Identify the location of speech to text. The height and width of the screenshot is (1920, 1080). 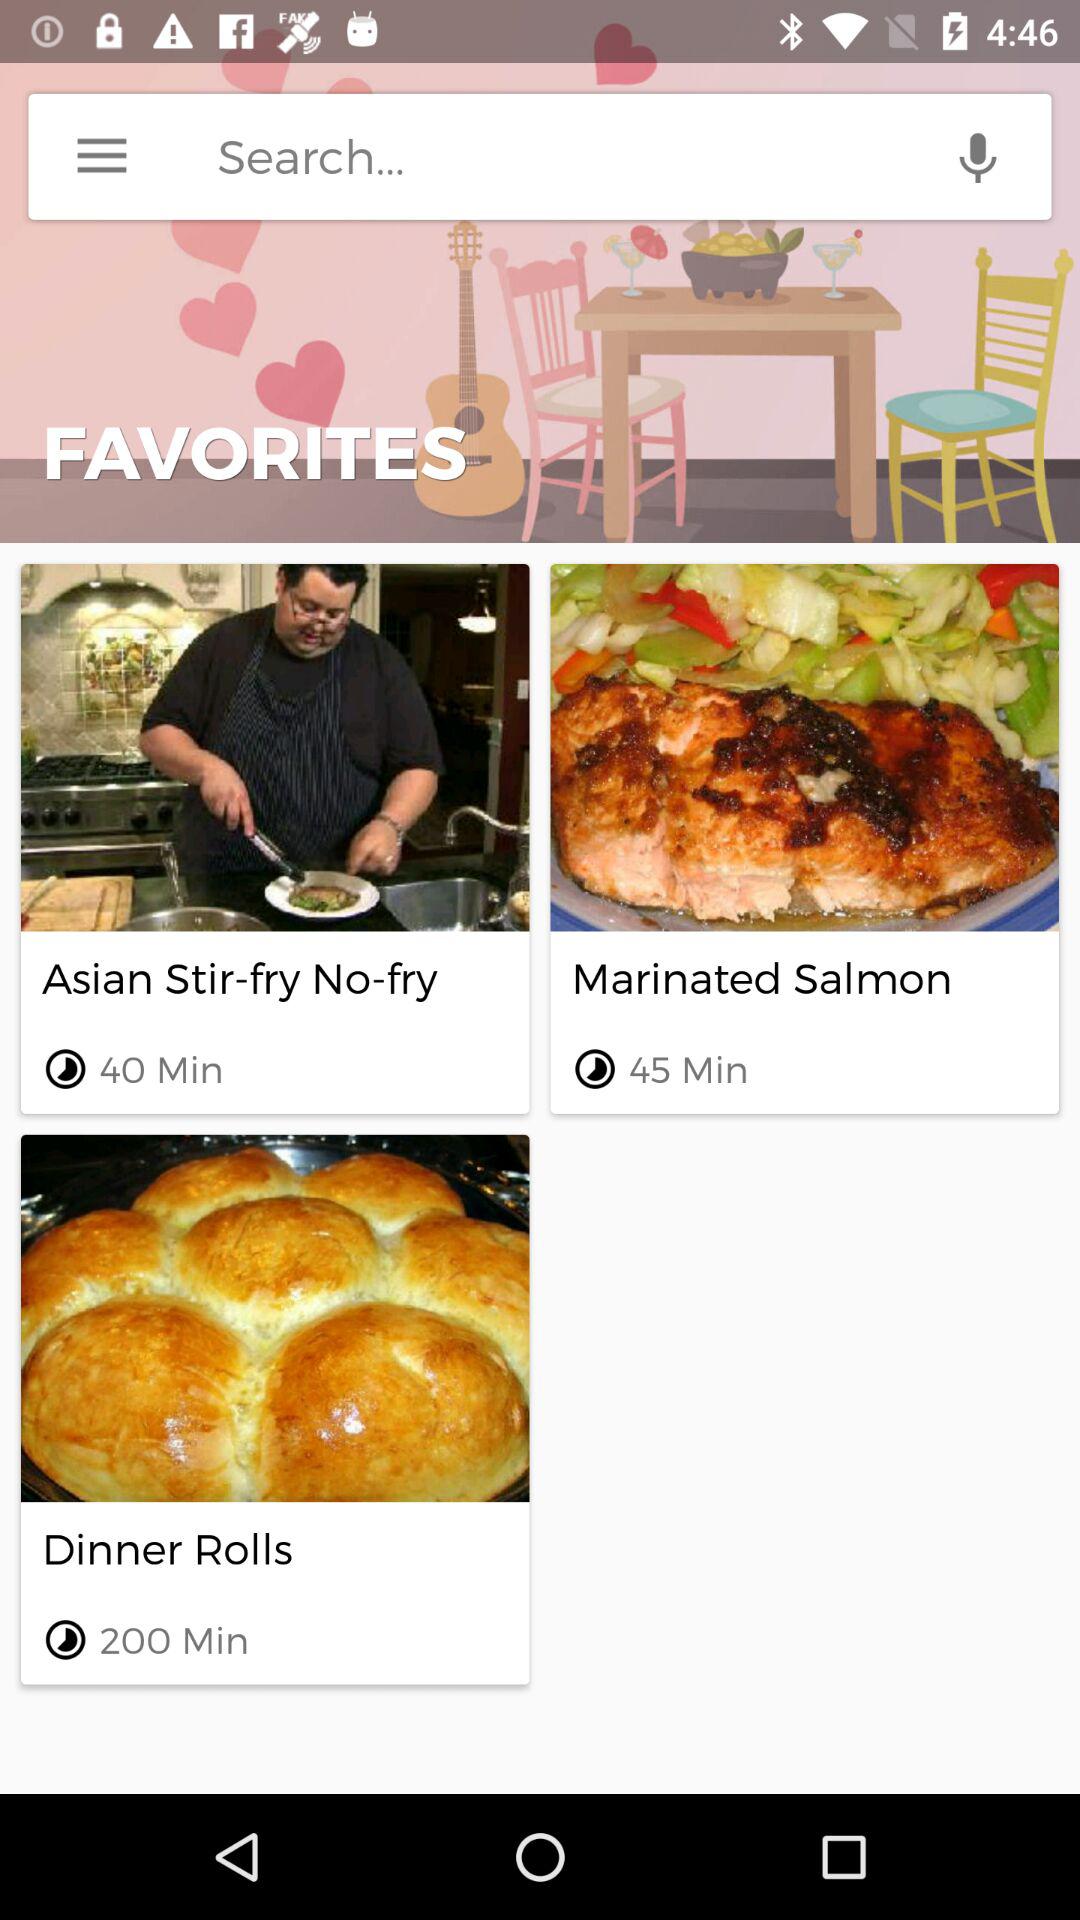
(978, 156).